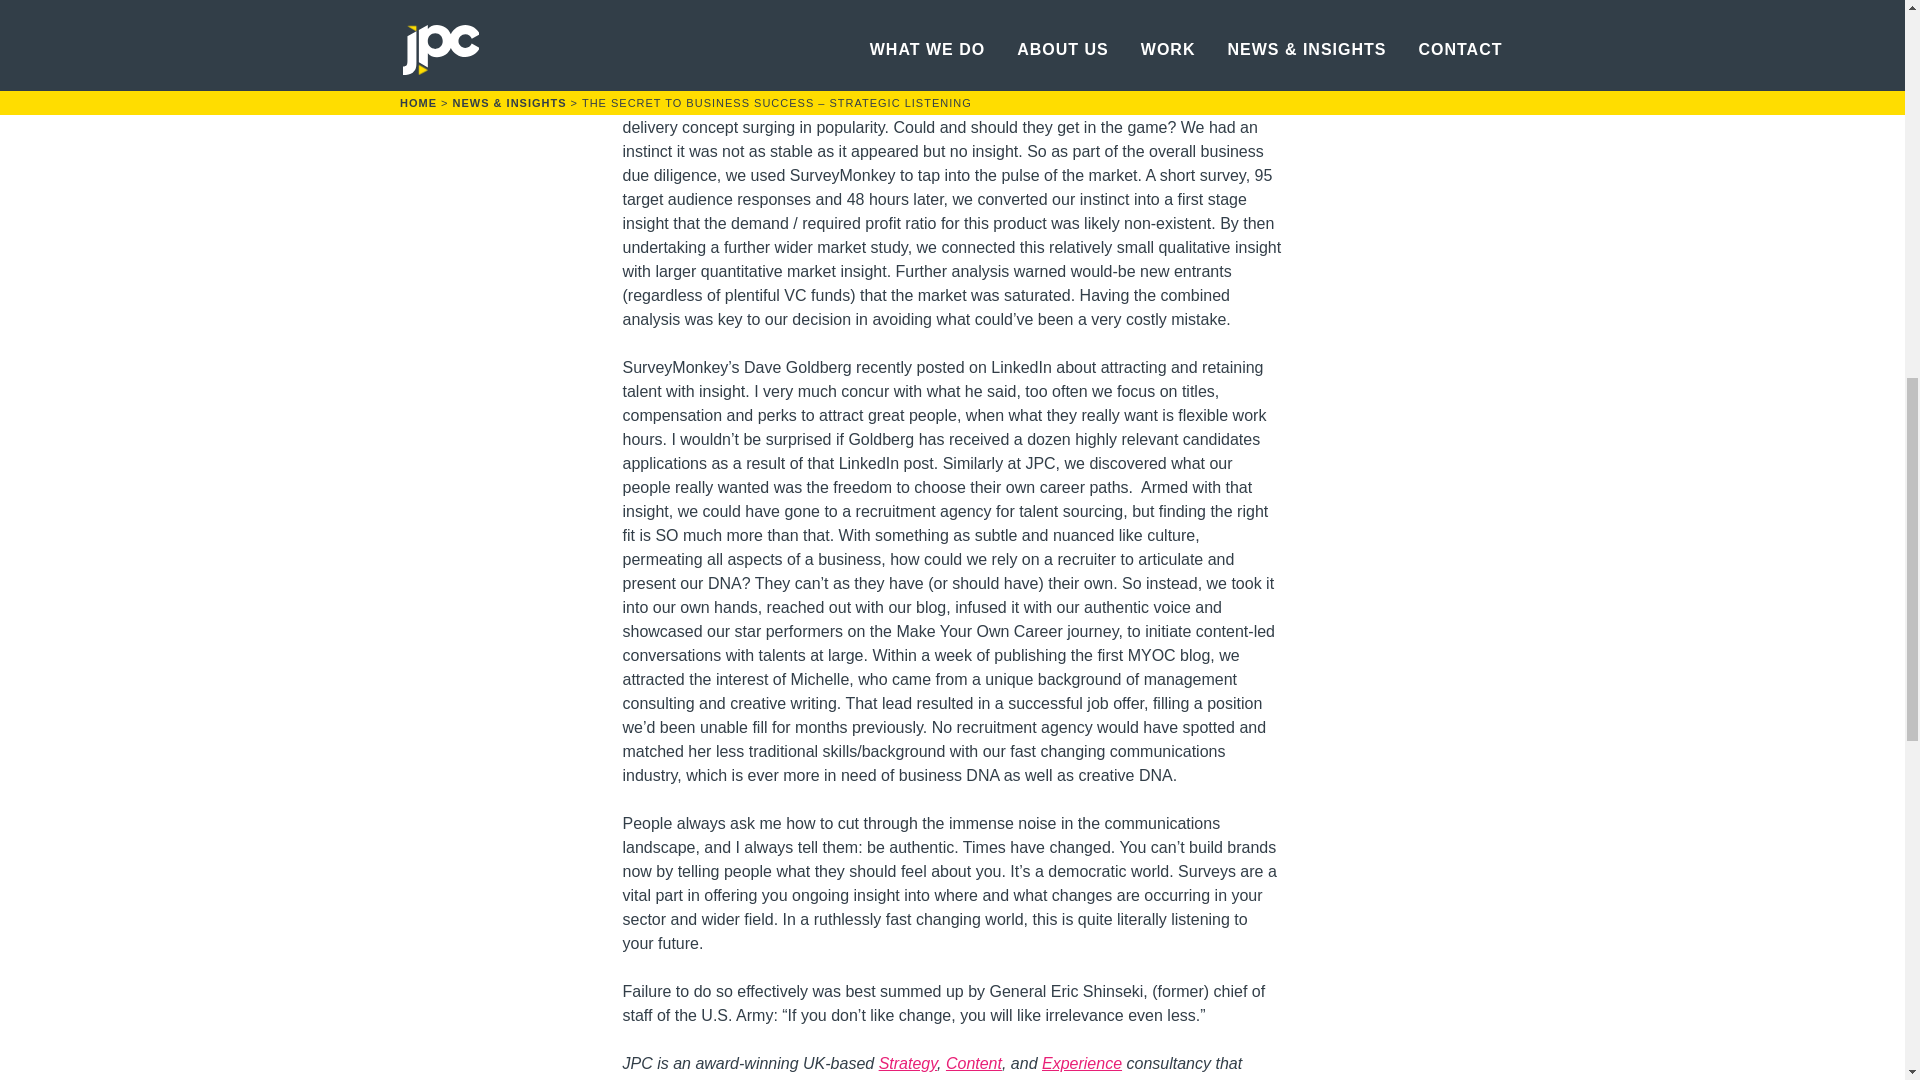 Image resolution: width=1920 pixels, height=1080 pixels. I want to click on Content, so click(974, 1064).